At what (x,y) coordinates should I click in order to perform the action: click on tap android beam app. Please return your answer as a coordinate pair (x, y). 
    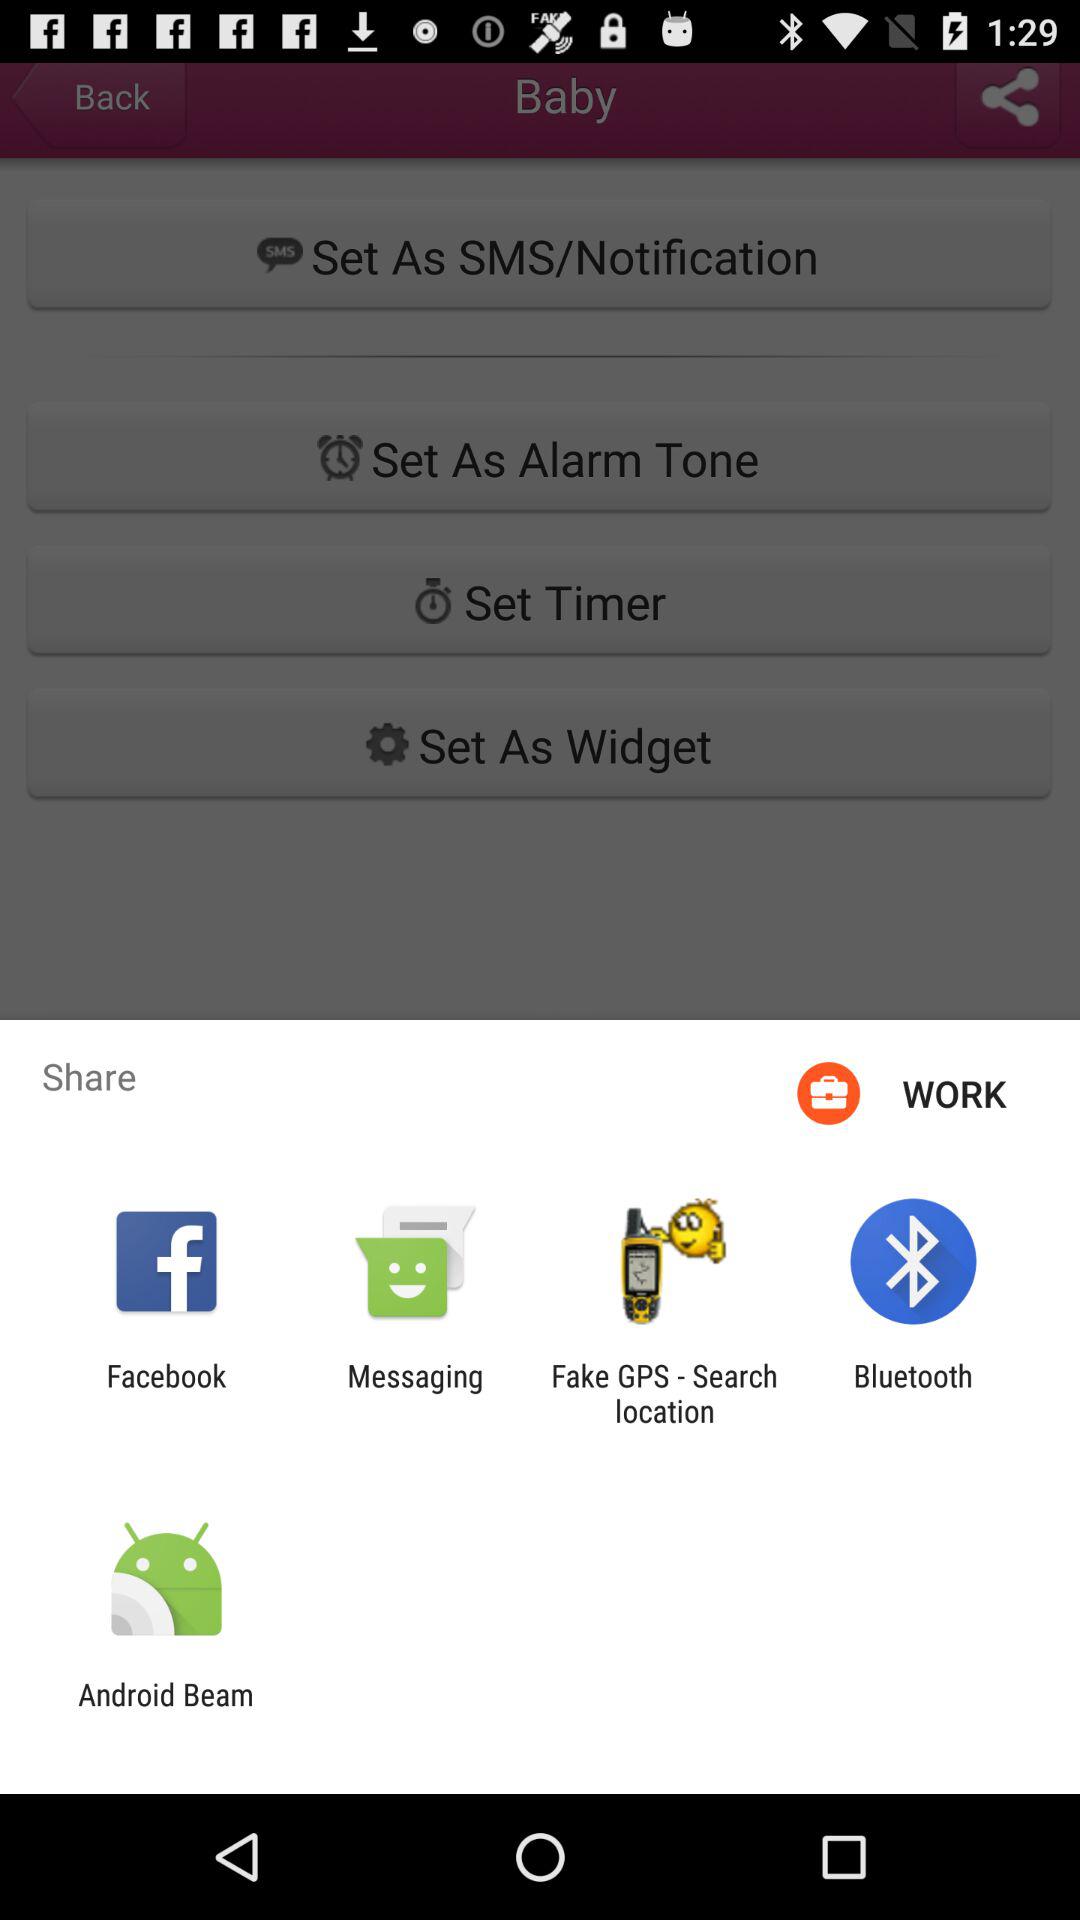
    Looking at the image, I should click on (166, 1712).